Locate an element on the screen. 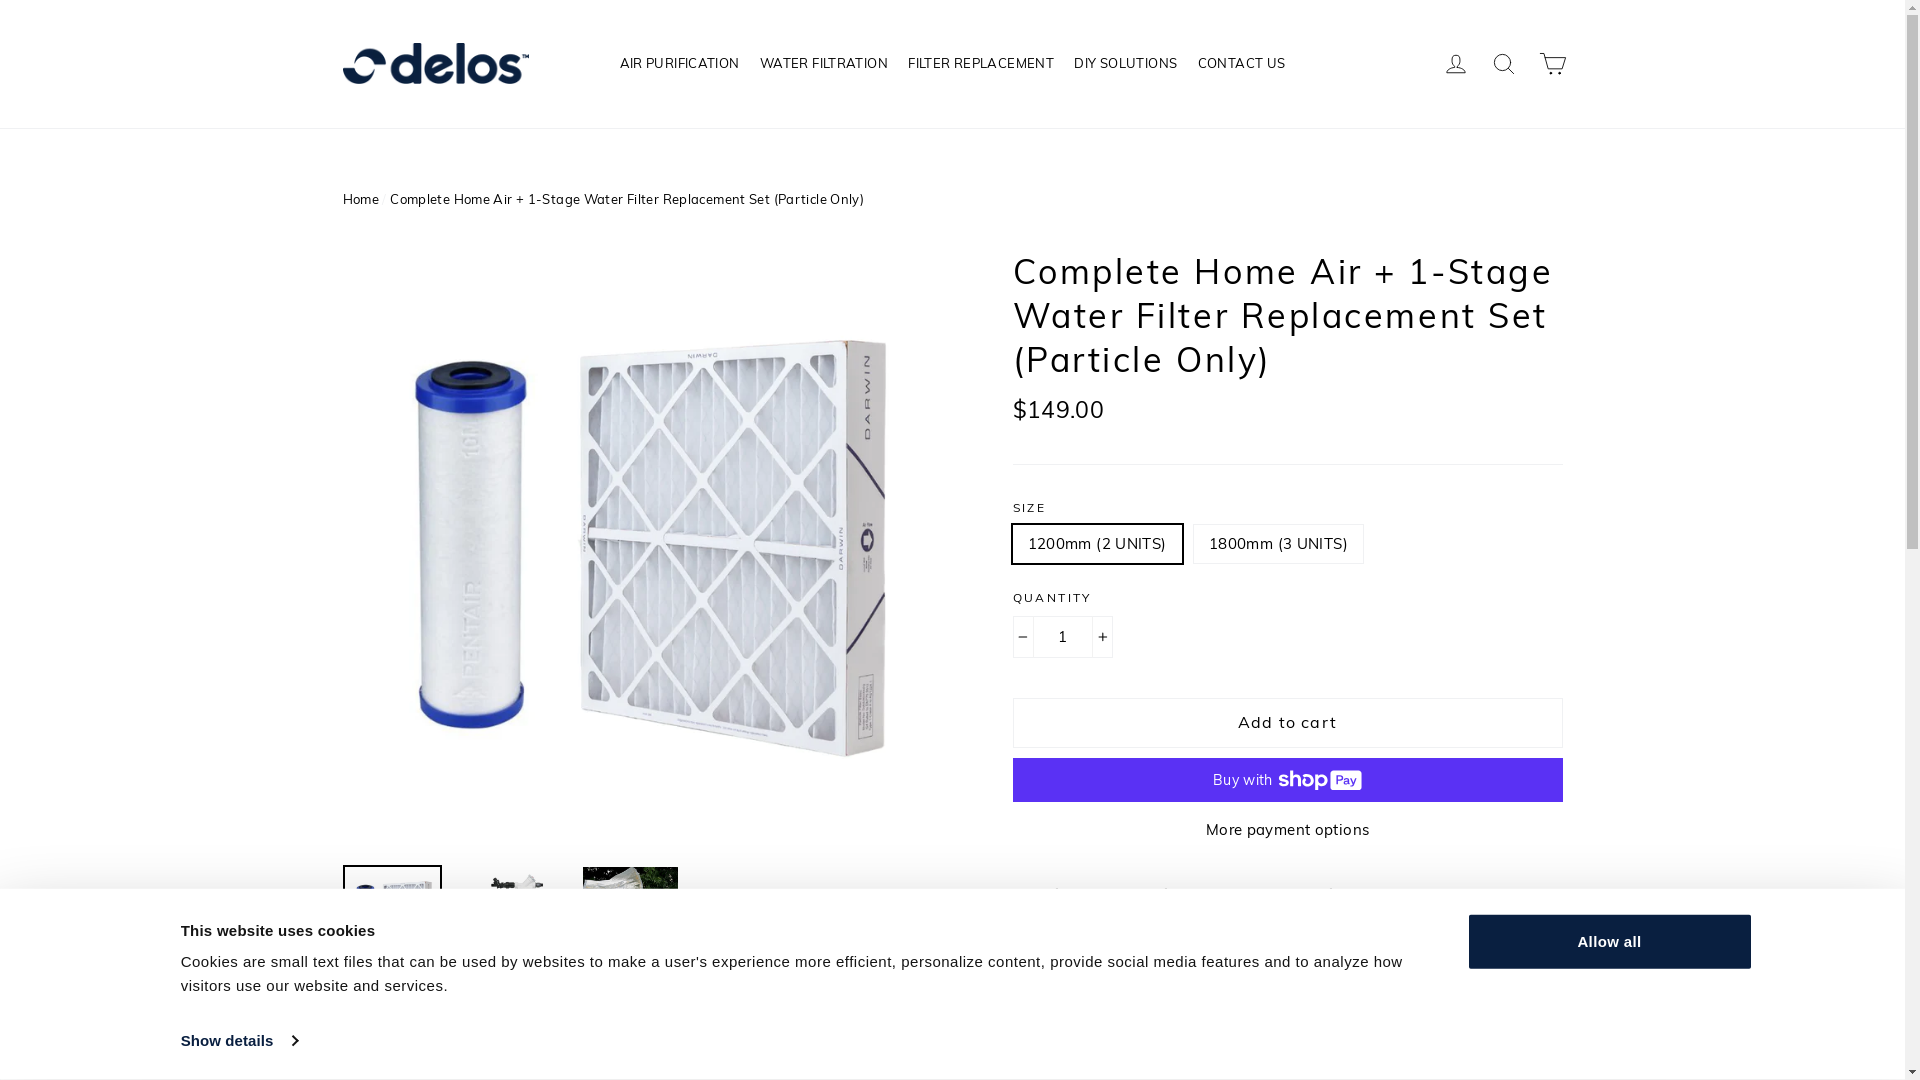  Show details is located at coordinates (239, 1041).